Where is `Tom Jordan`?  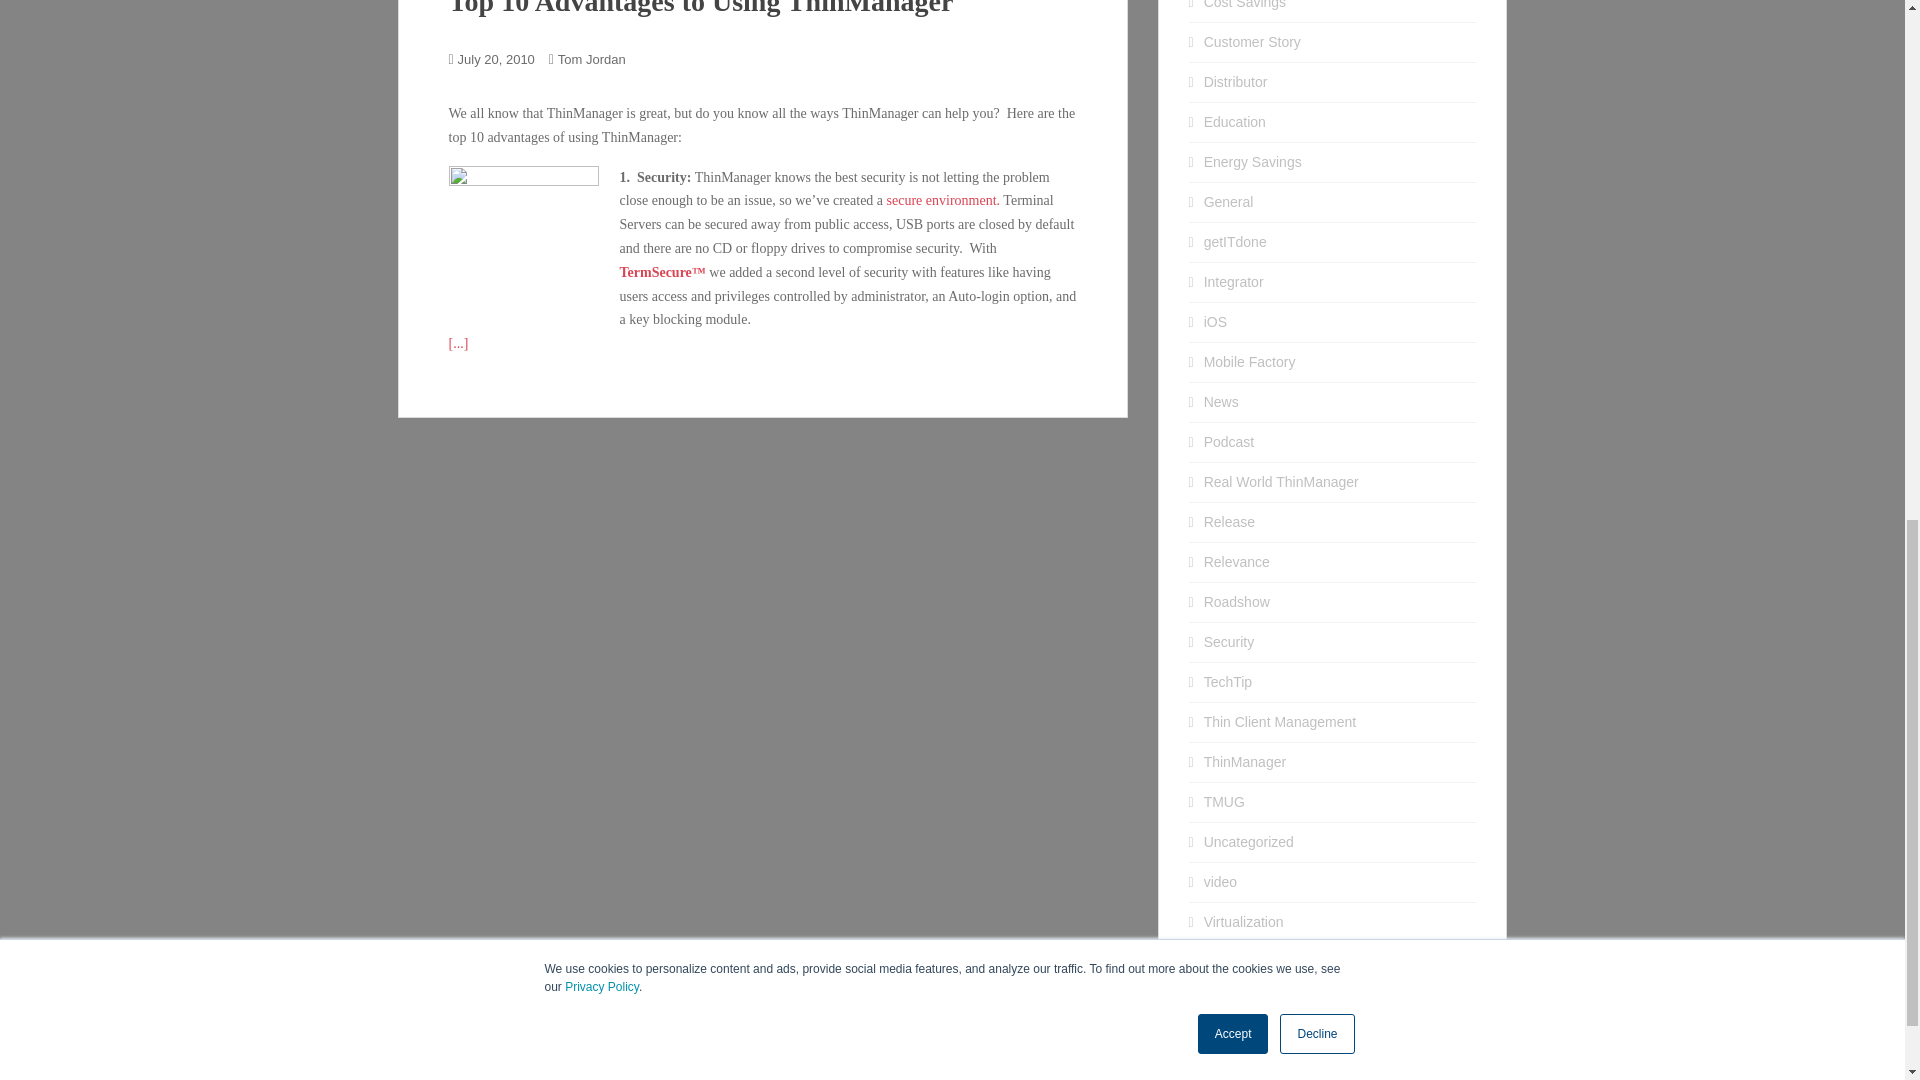 Tom Jordan is located at coordinates (592, 58).